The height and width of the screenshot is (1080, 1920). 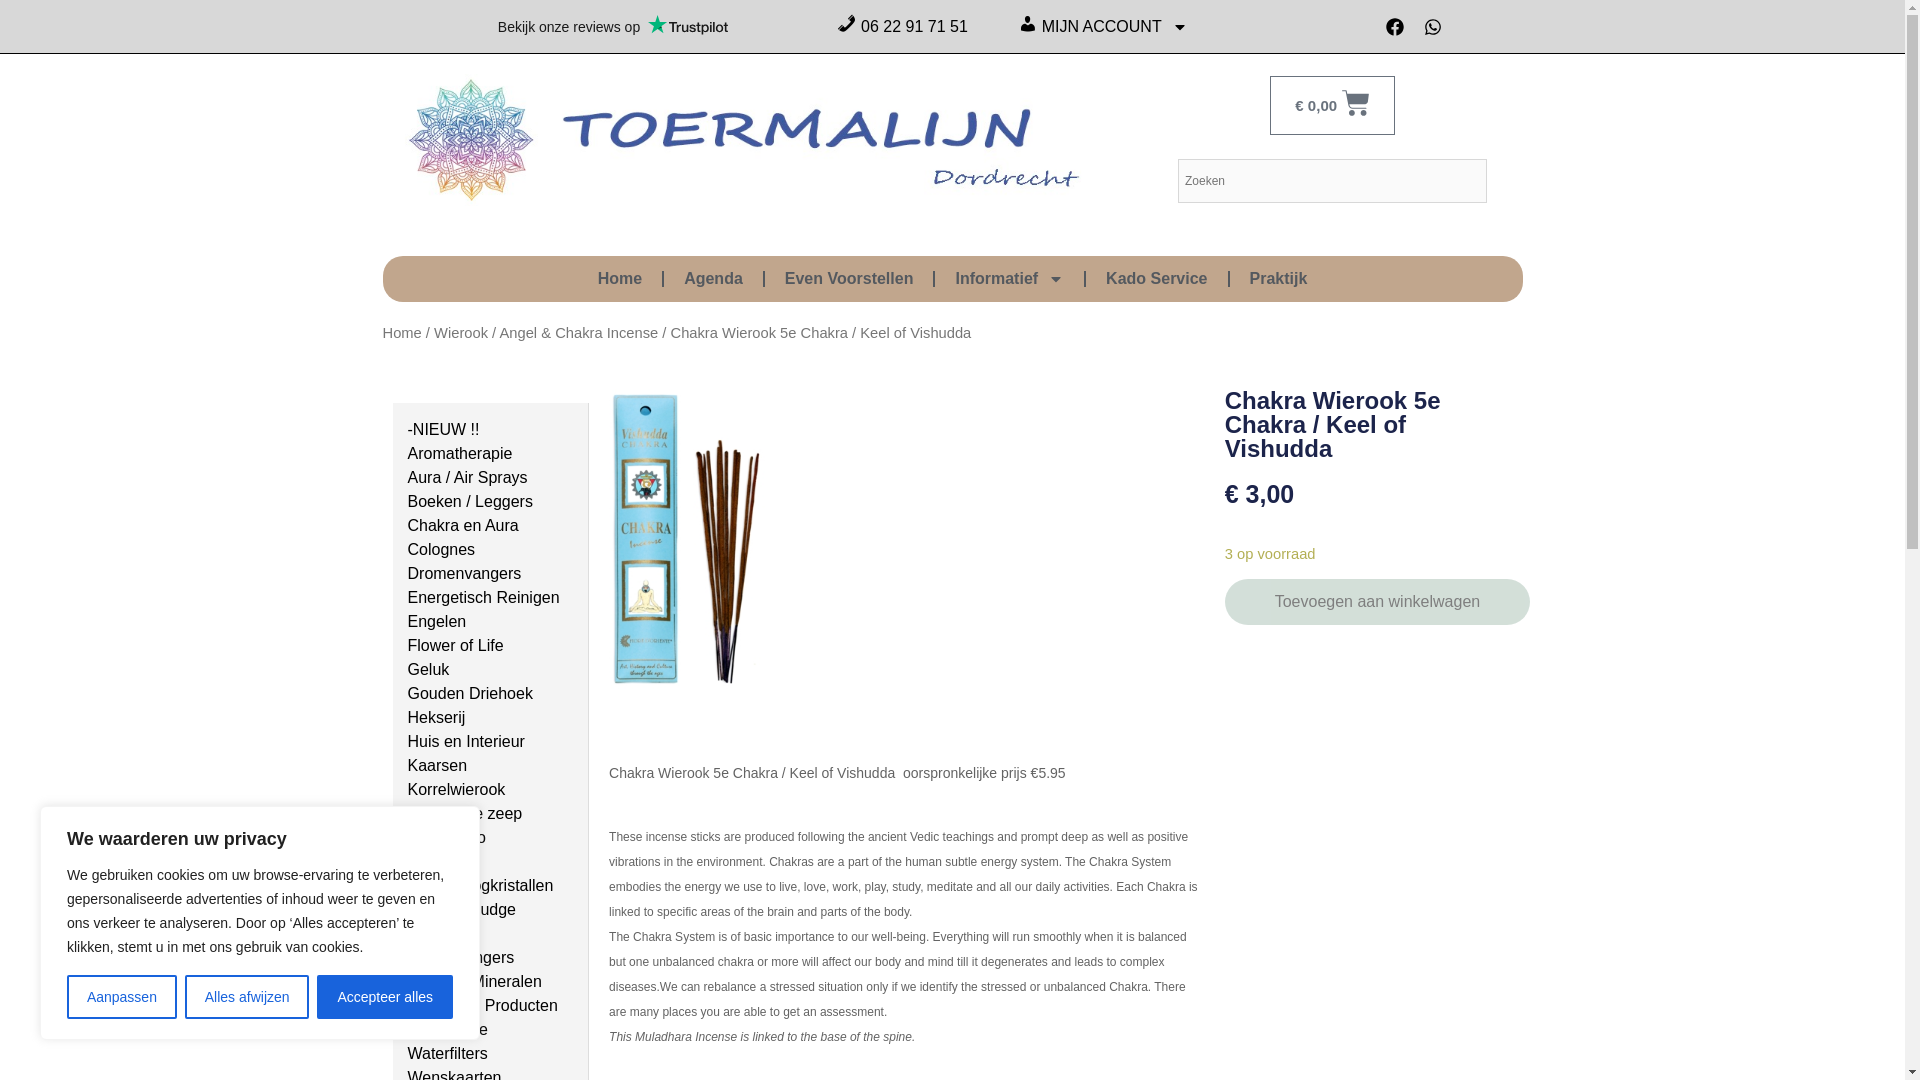 I want to click on 06 22 91 71 51, so click(x=902, y=26).